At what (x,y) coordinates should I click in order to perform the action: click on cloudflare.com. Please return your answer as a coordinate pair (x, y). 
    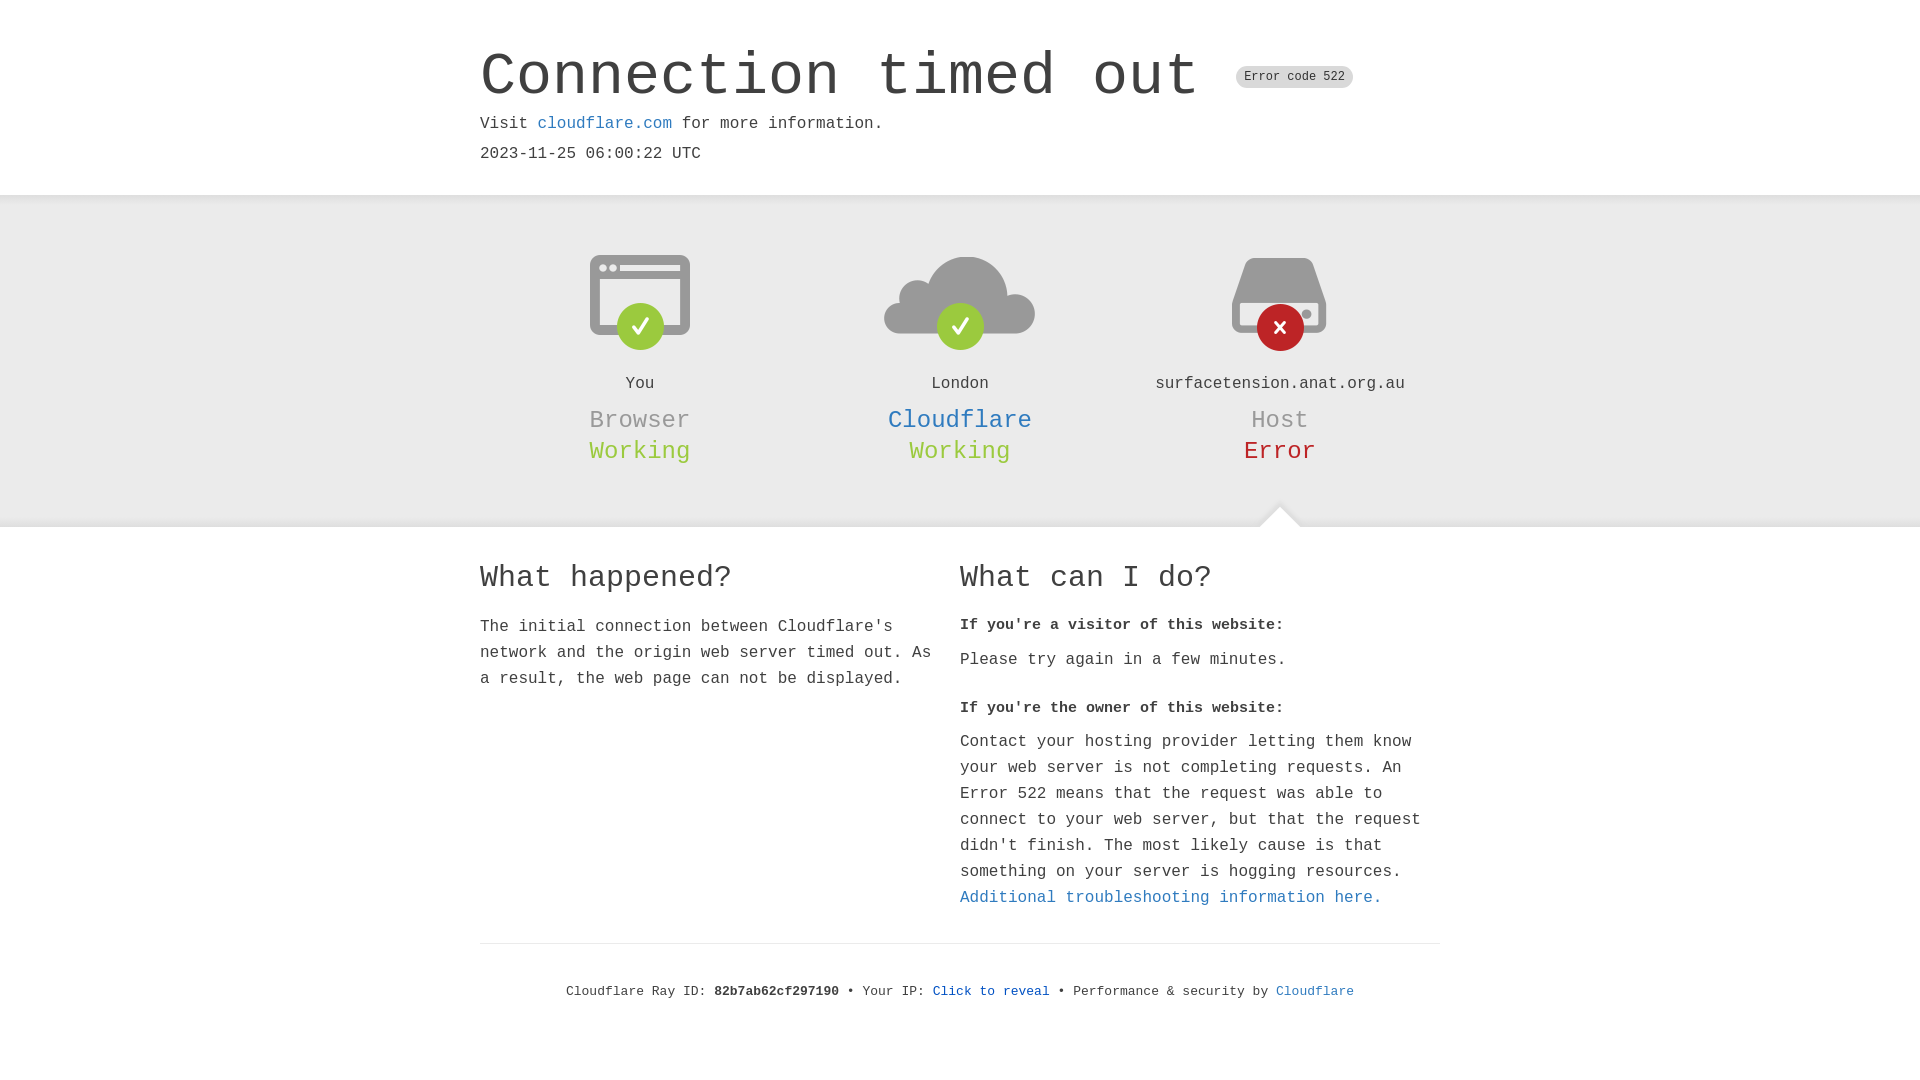
    Looking at the image, I should click on (605, 124).